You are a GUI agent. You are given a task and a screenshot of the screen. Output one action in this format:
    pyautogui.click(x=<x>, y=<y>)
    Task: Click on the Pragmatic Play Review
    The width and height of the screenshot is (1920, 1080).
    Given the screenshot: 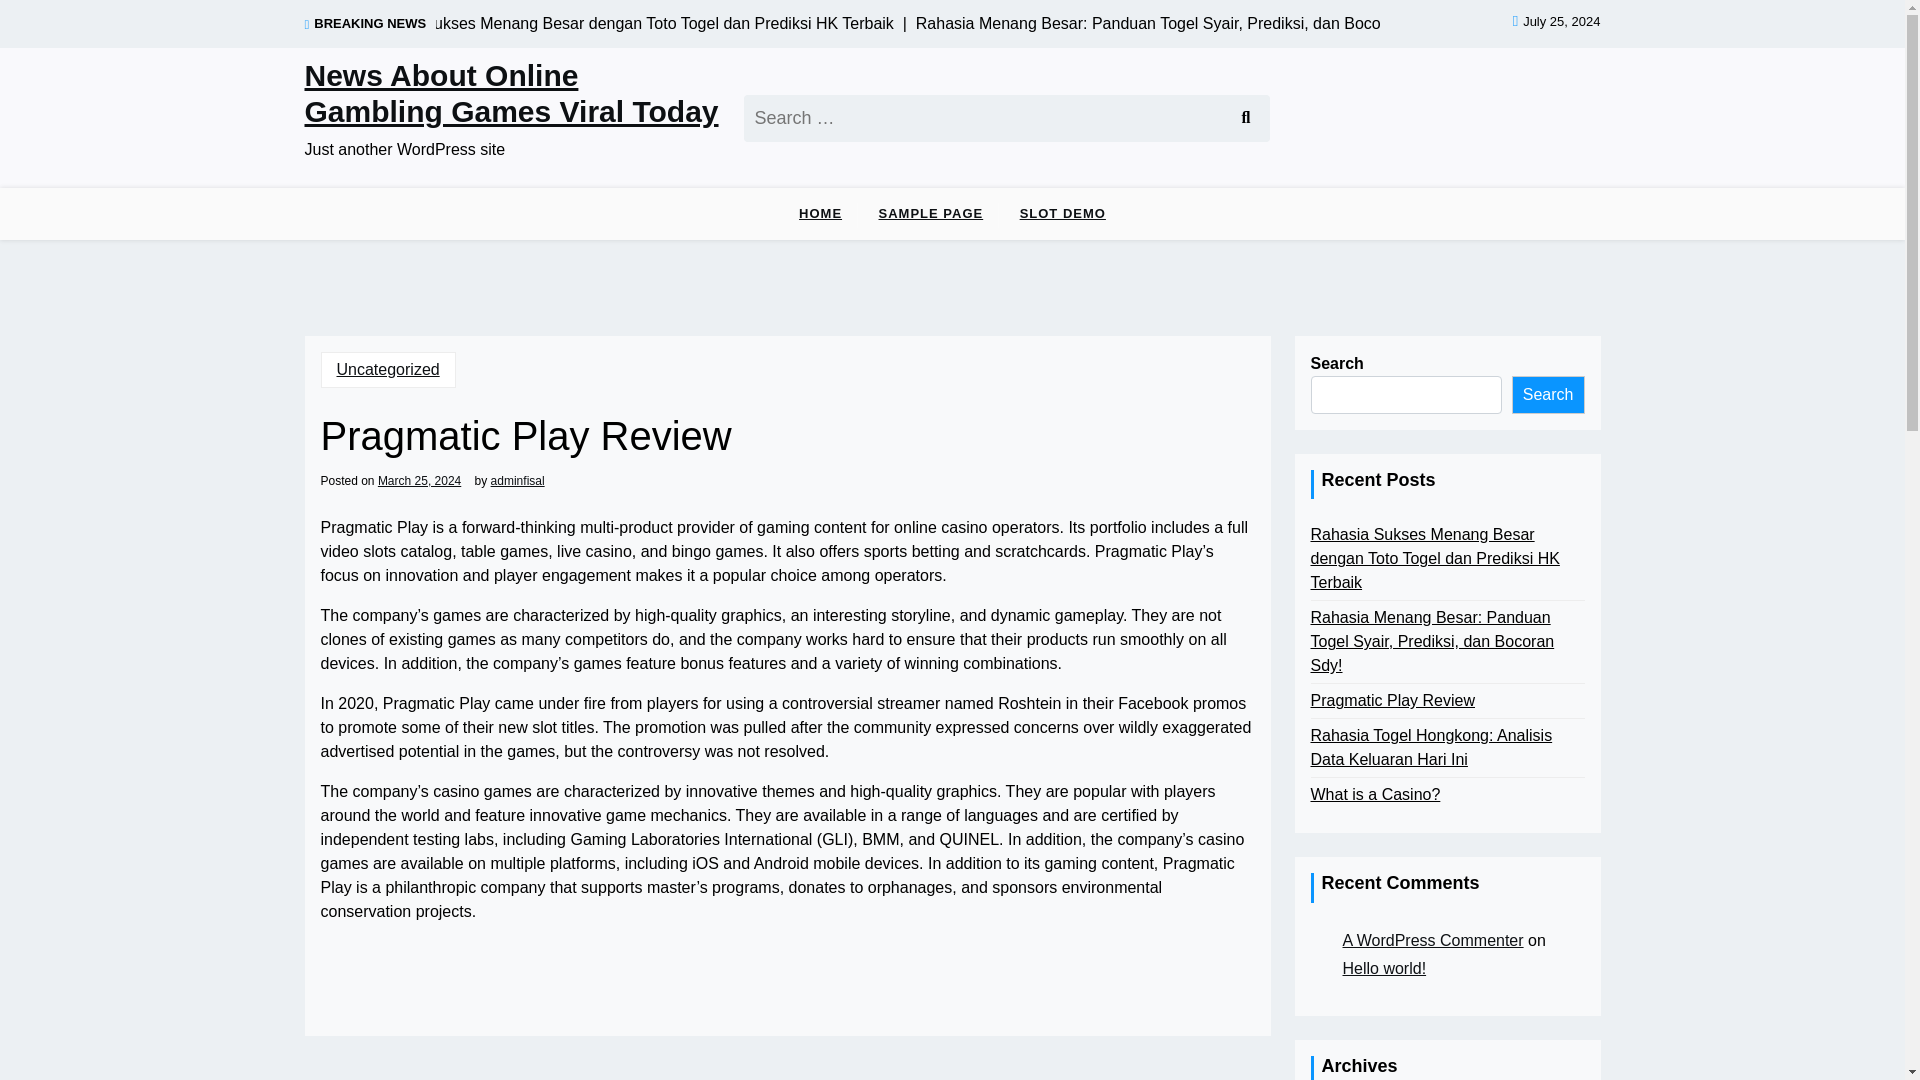 What is the action you would take?
    pyautogui.click(x=1392, y=700)
    